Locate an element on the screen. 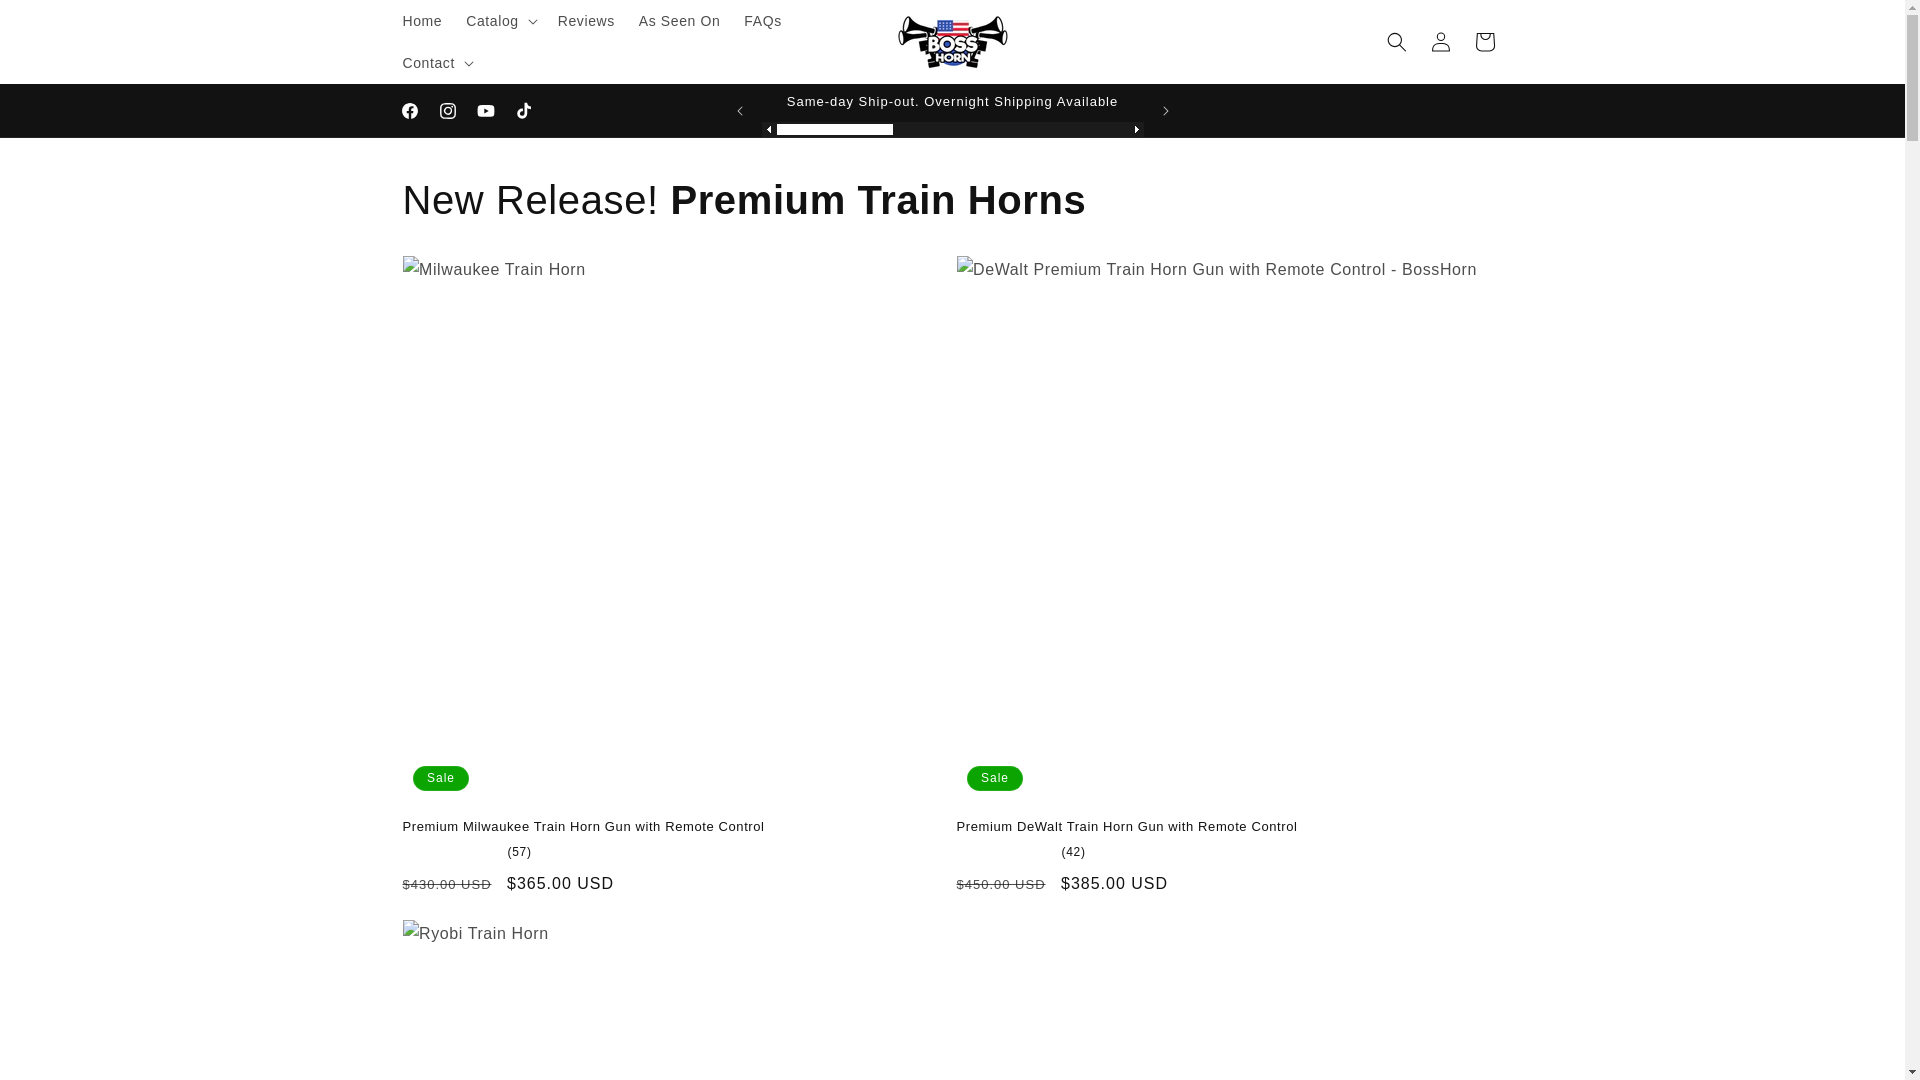 Image resolution: width=1920 pixels, height=1080 pixels. As Seen On is located at coordinates (680, 21).